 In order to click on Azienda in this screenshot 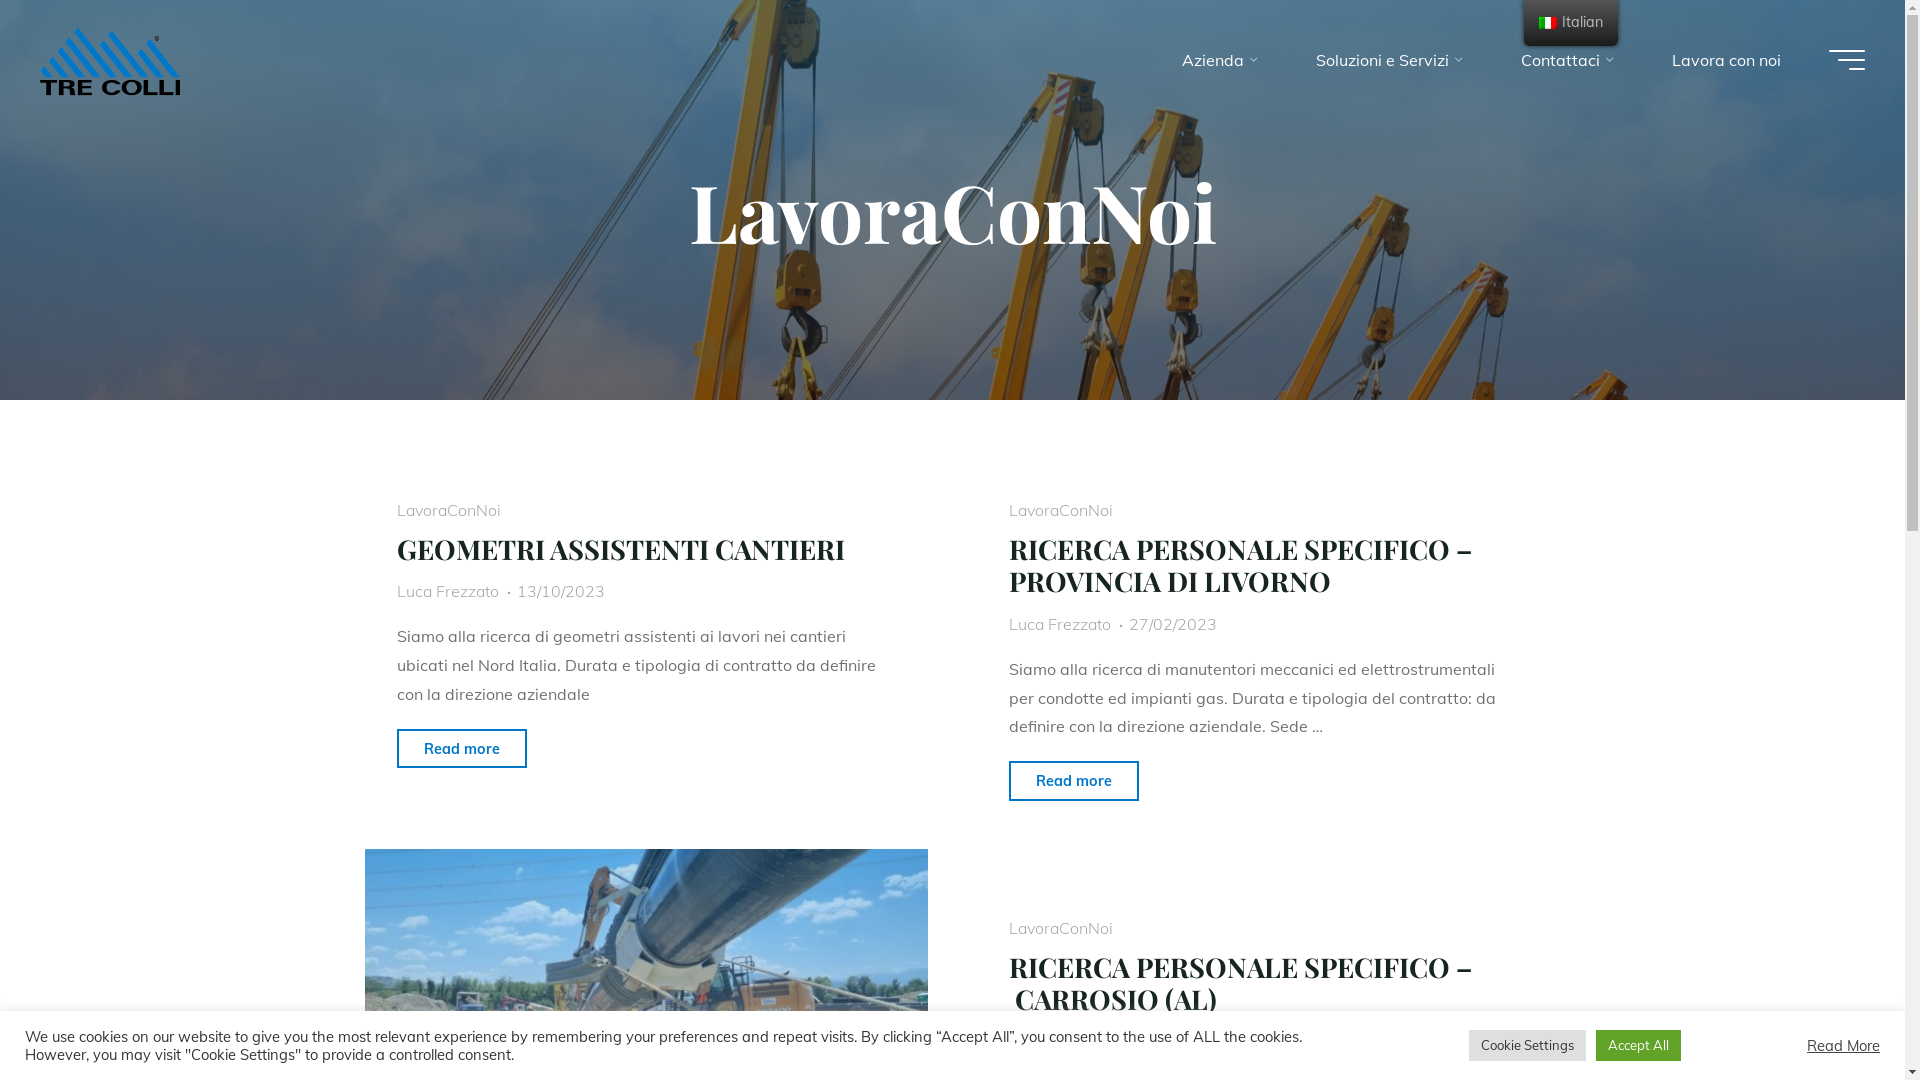, I will do `click(1217, 60)`.